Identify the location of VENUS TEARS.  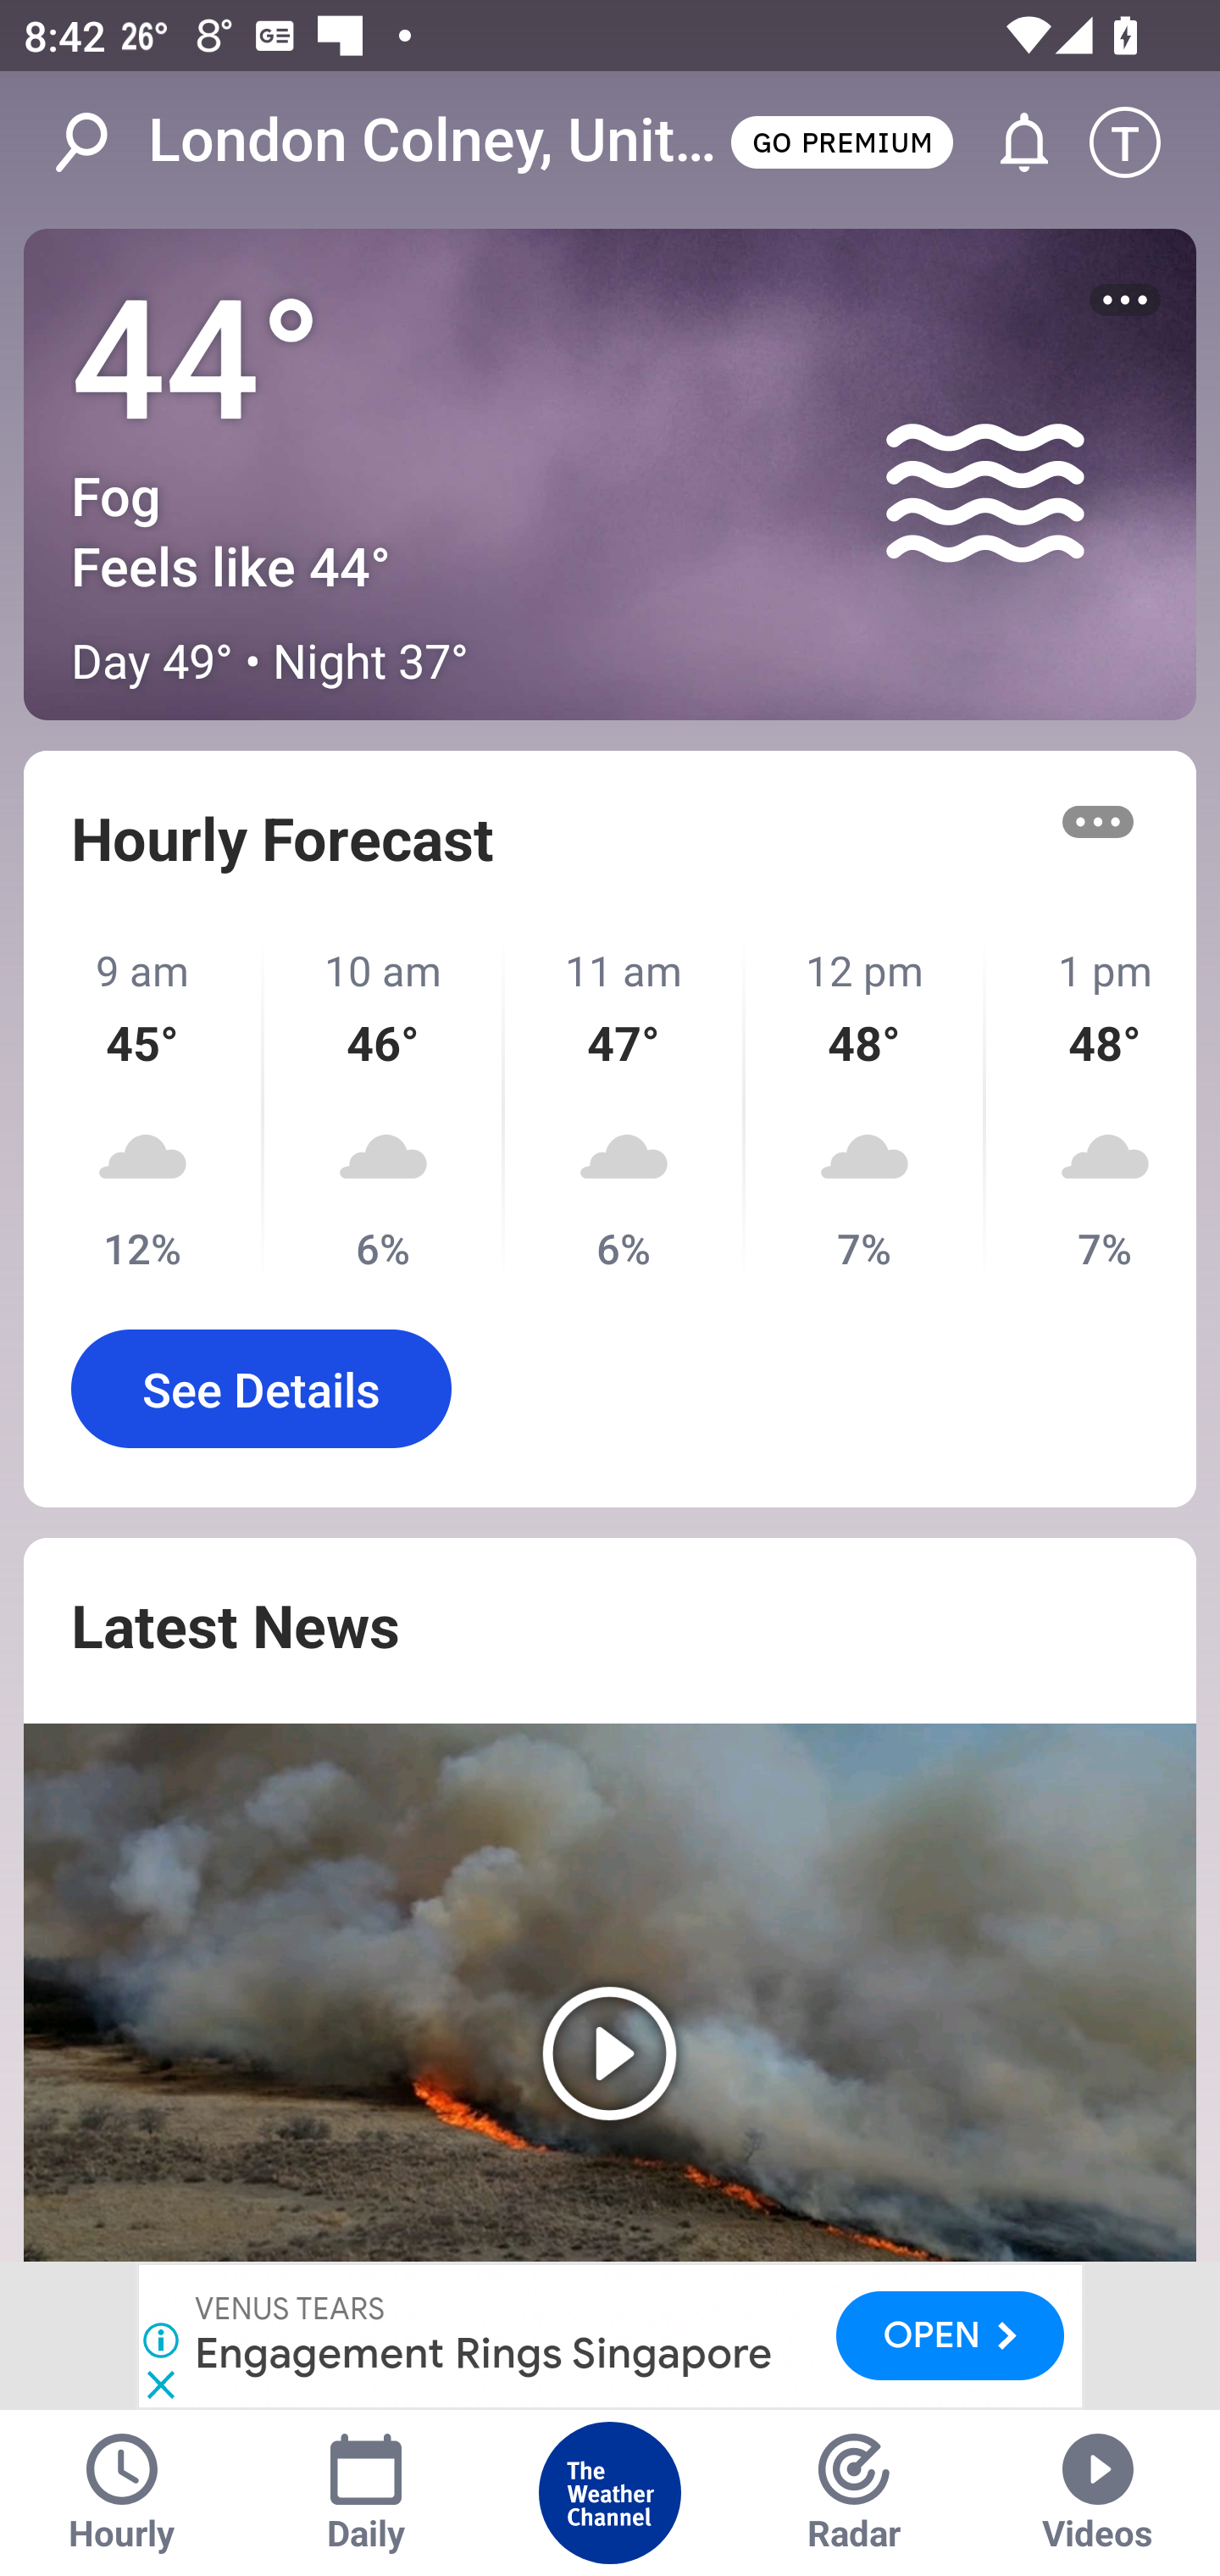
(291, 2309).